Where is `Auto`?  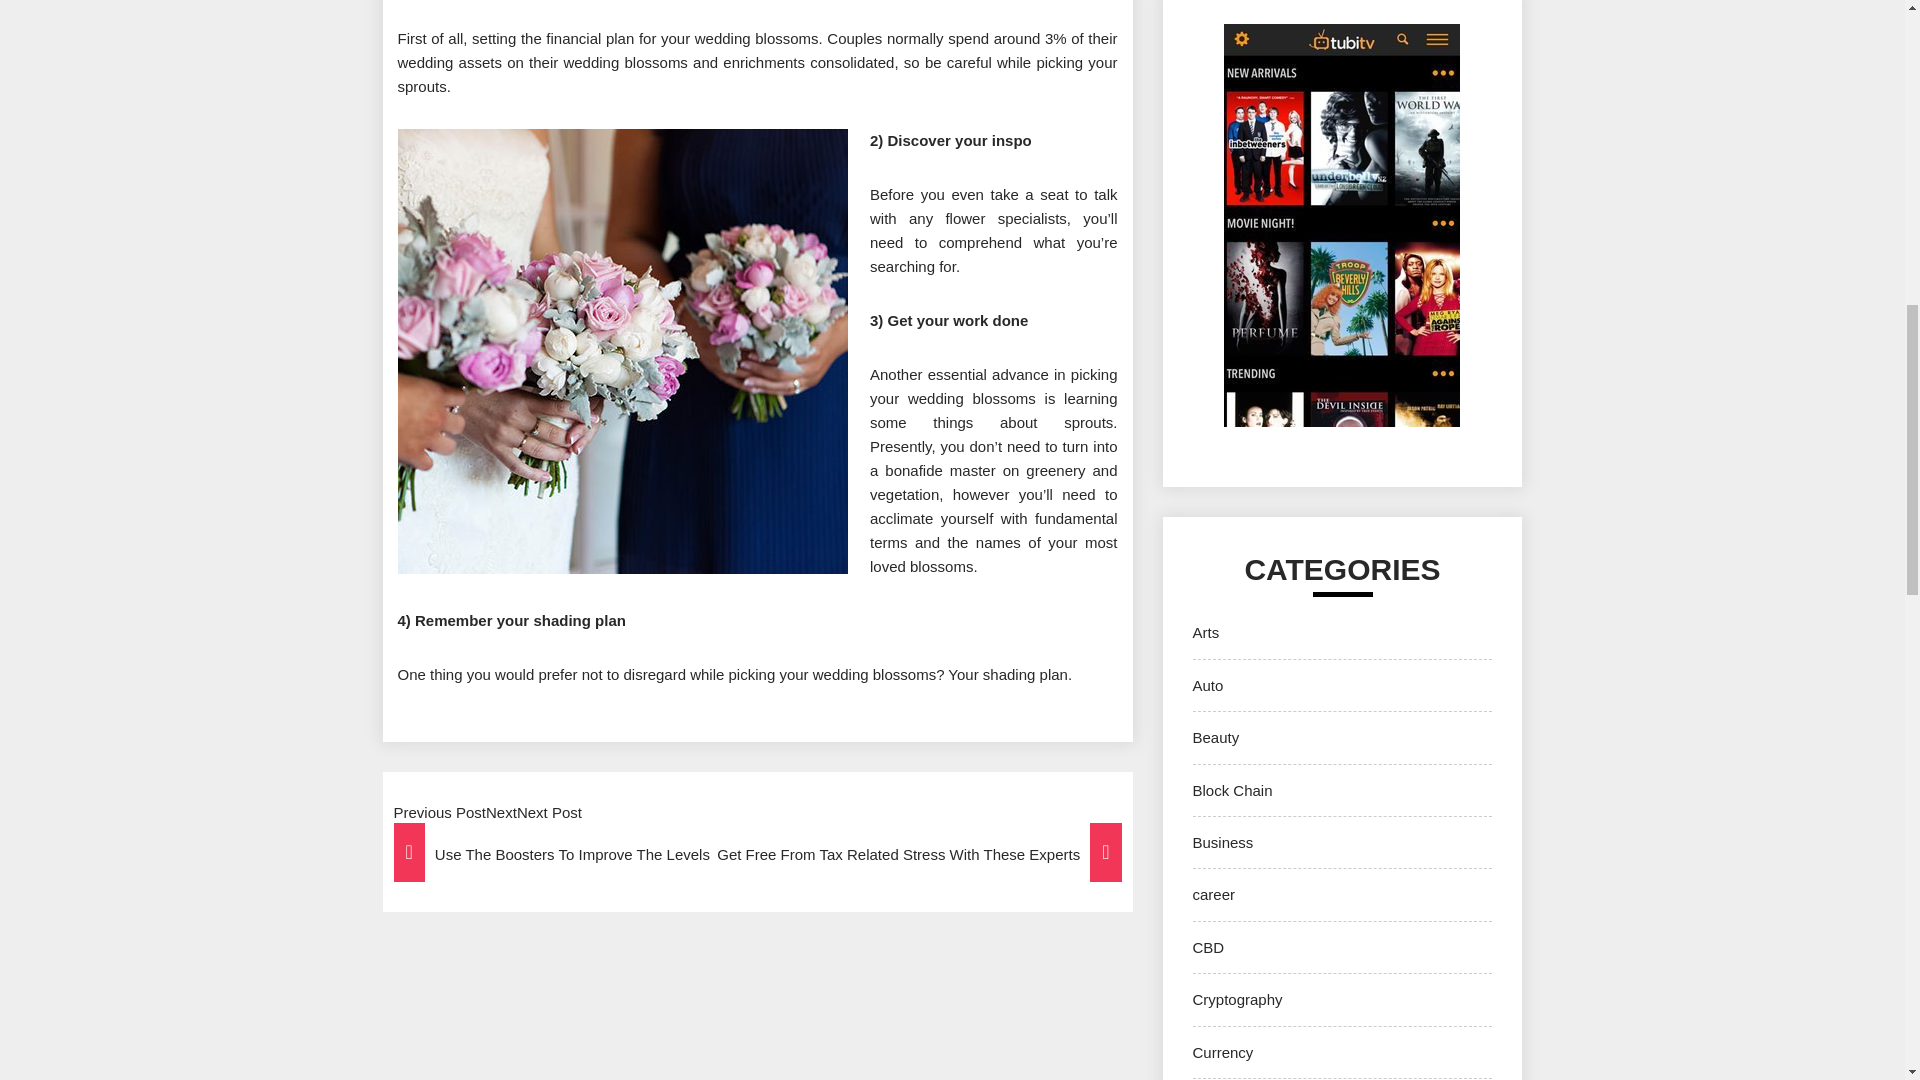 Auto is located at coordinates (1208, 686).